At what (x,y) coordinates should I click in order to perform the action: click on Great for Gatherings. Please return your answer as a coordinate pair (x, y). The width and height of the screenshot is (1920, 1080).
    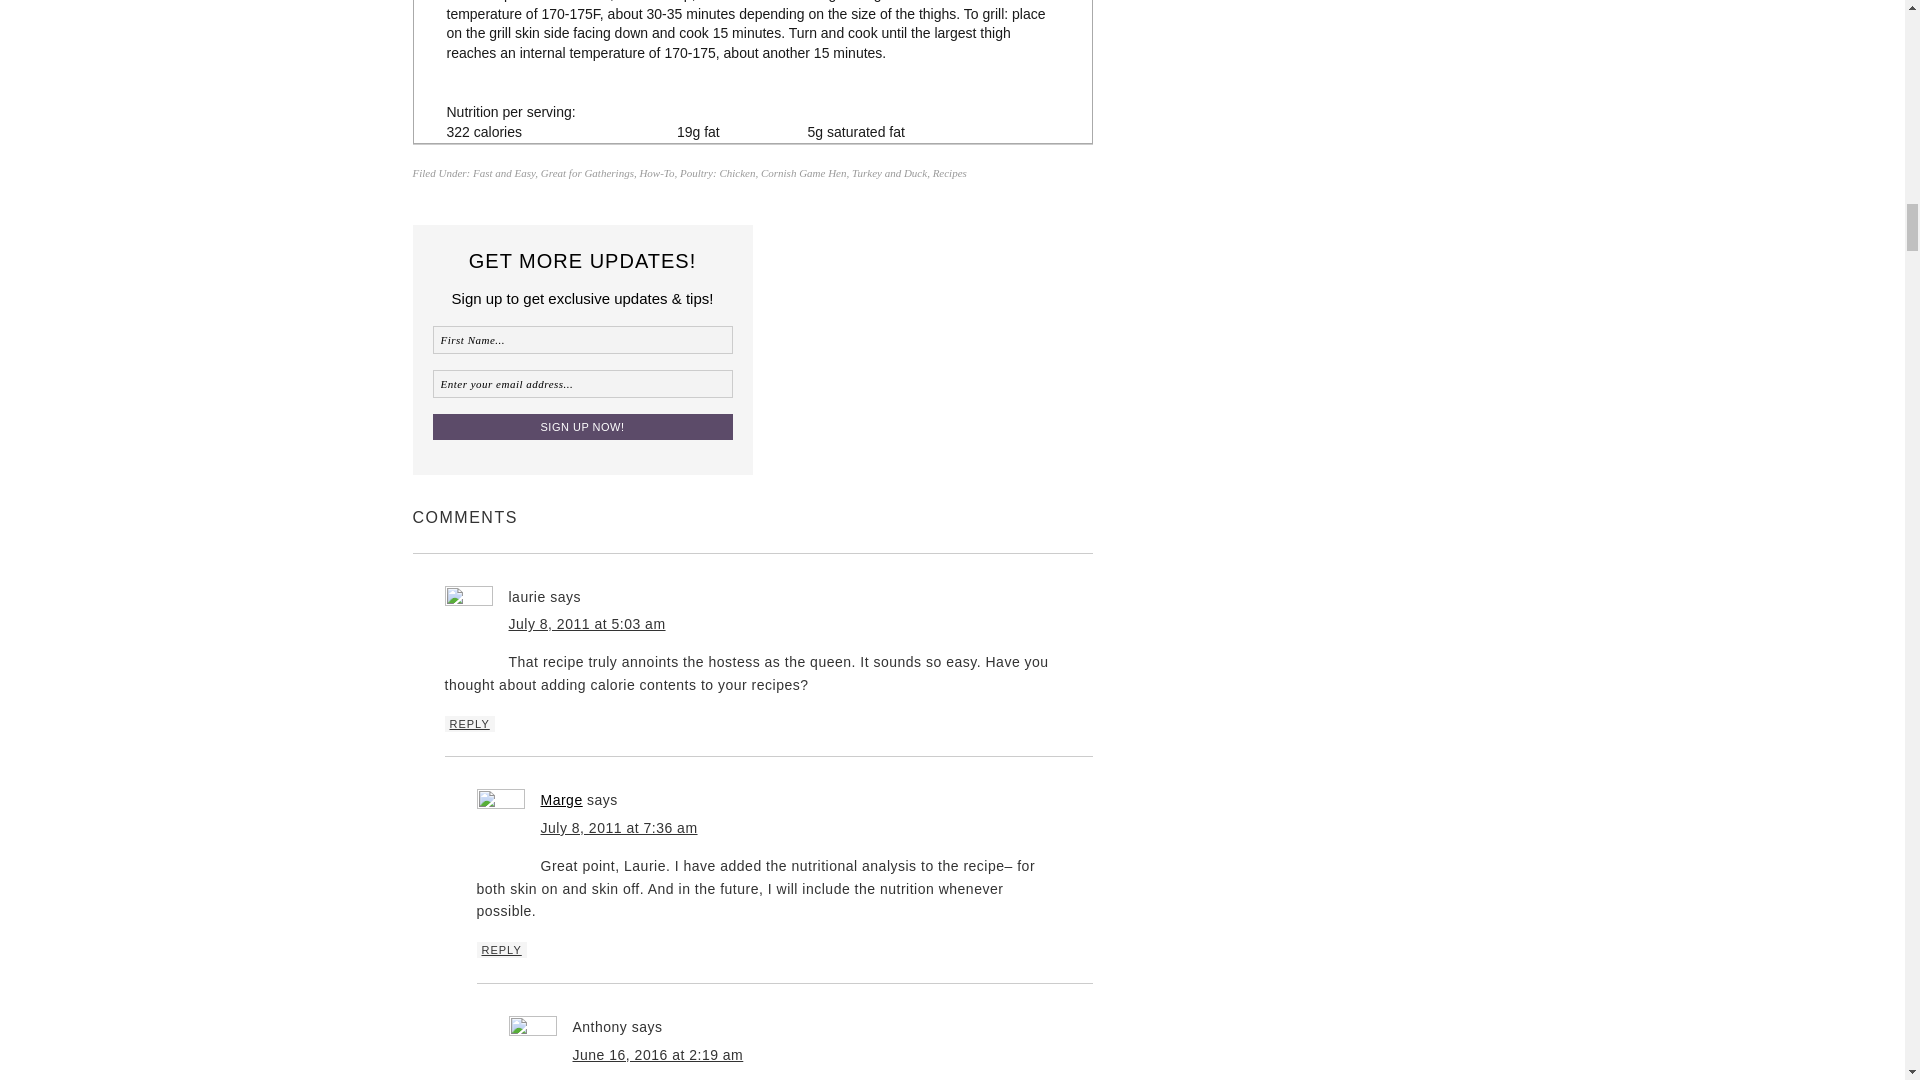
    Looking at the image, I should click on (587, 173).